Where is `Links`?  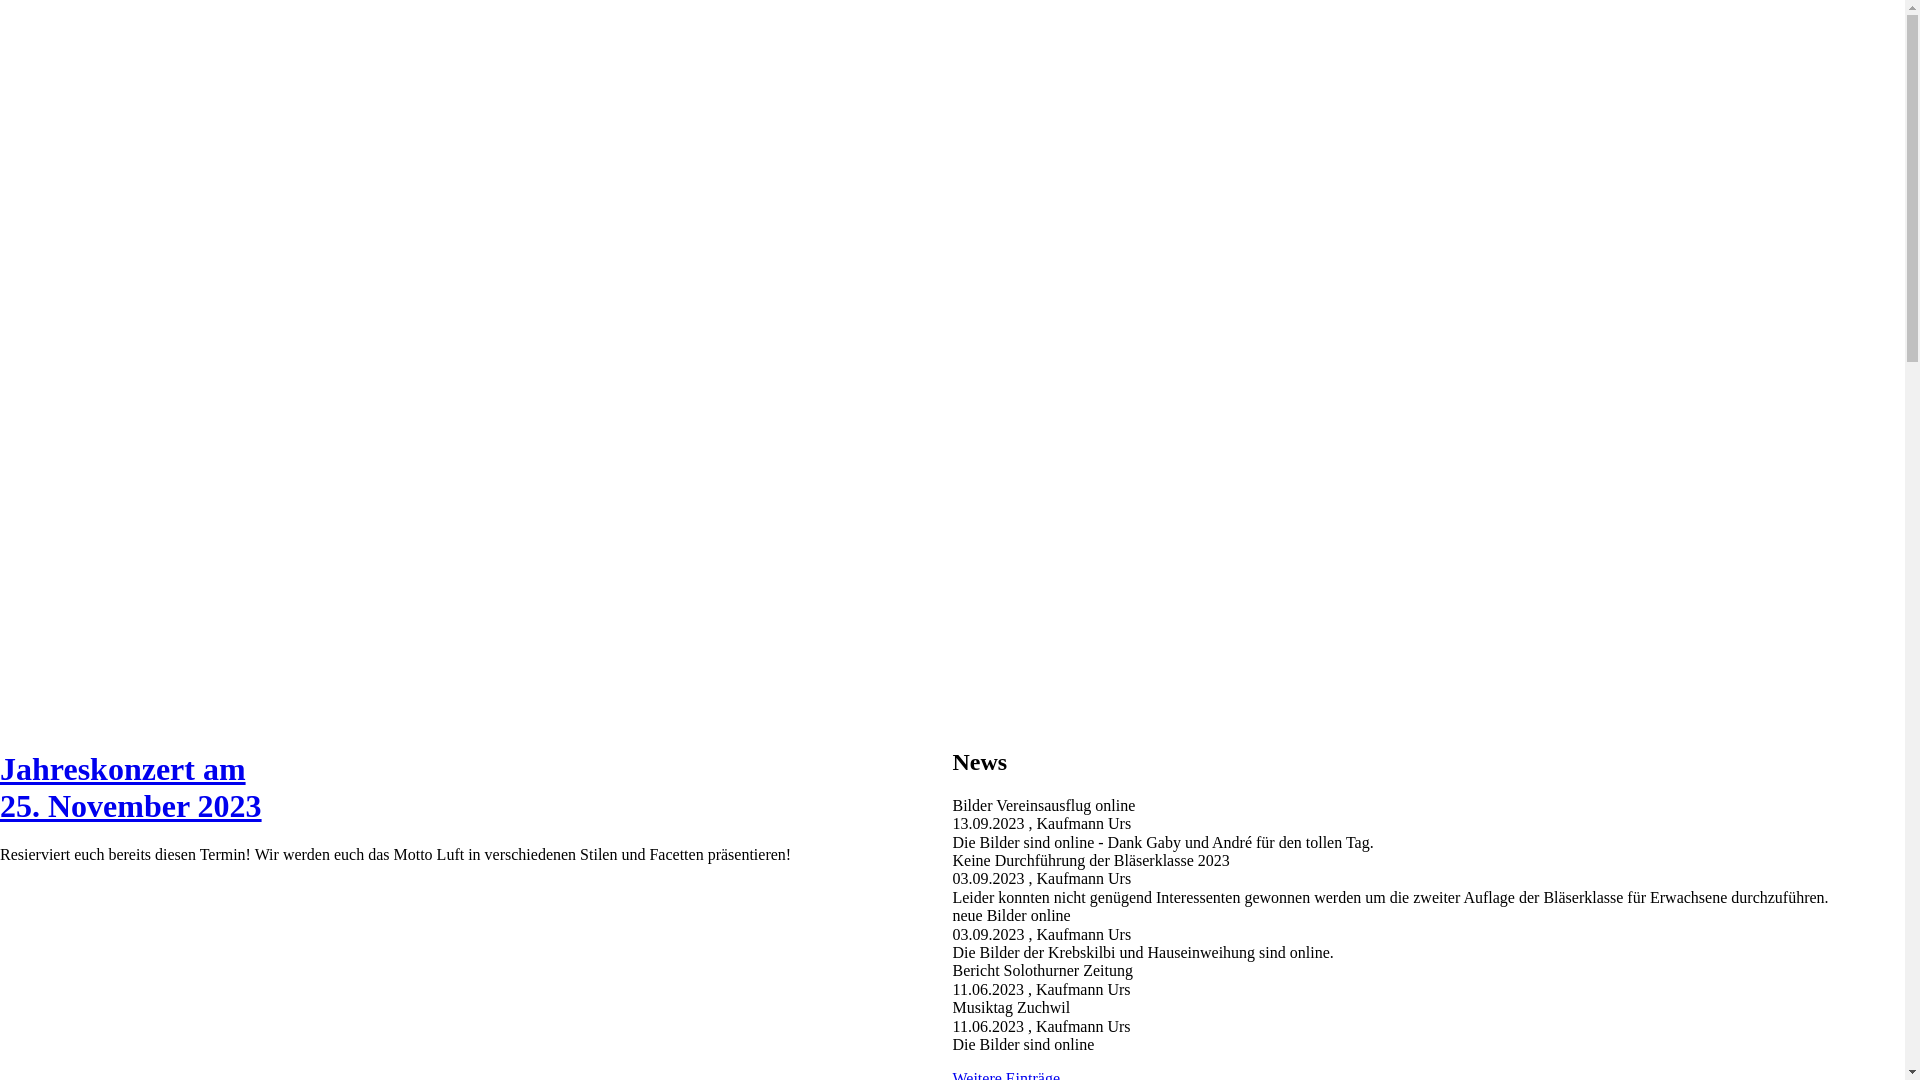 Links is located at coordinates (58, 410).